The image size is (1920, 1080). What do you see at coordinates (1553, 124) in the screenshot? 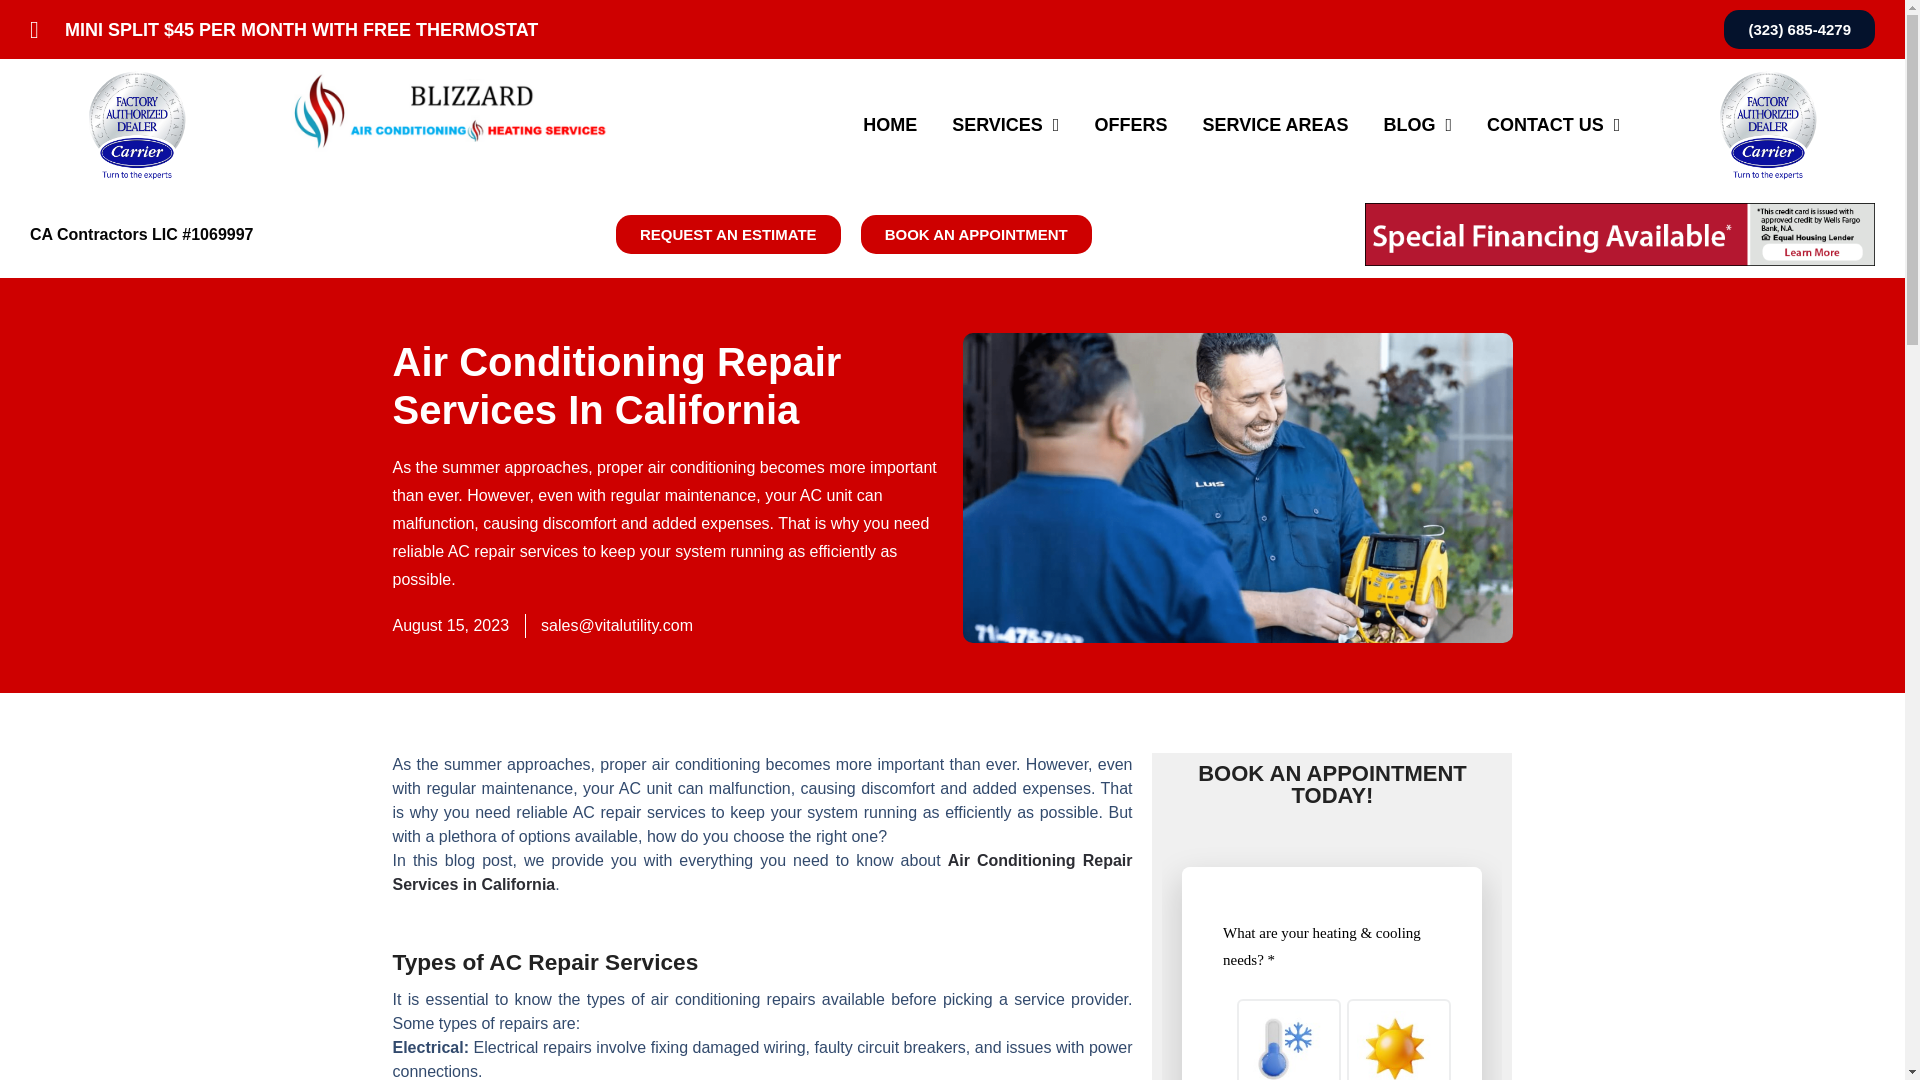
I see `CONTACT US` at bounding box center [1553, 124].